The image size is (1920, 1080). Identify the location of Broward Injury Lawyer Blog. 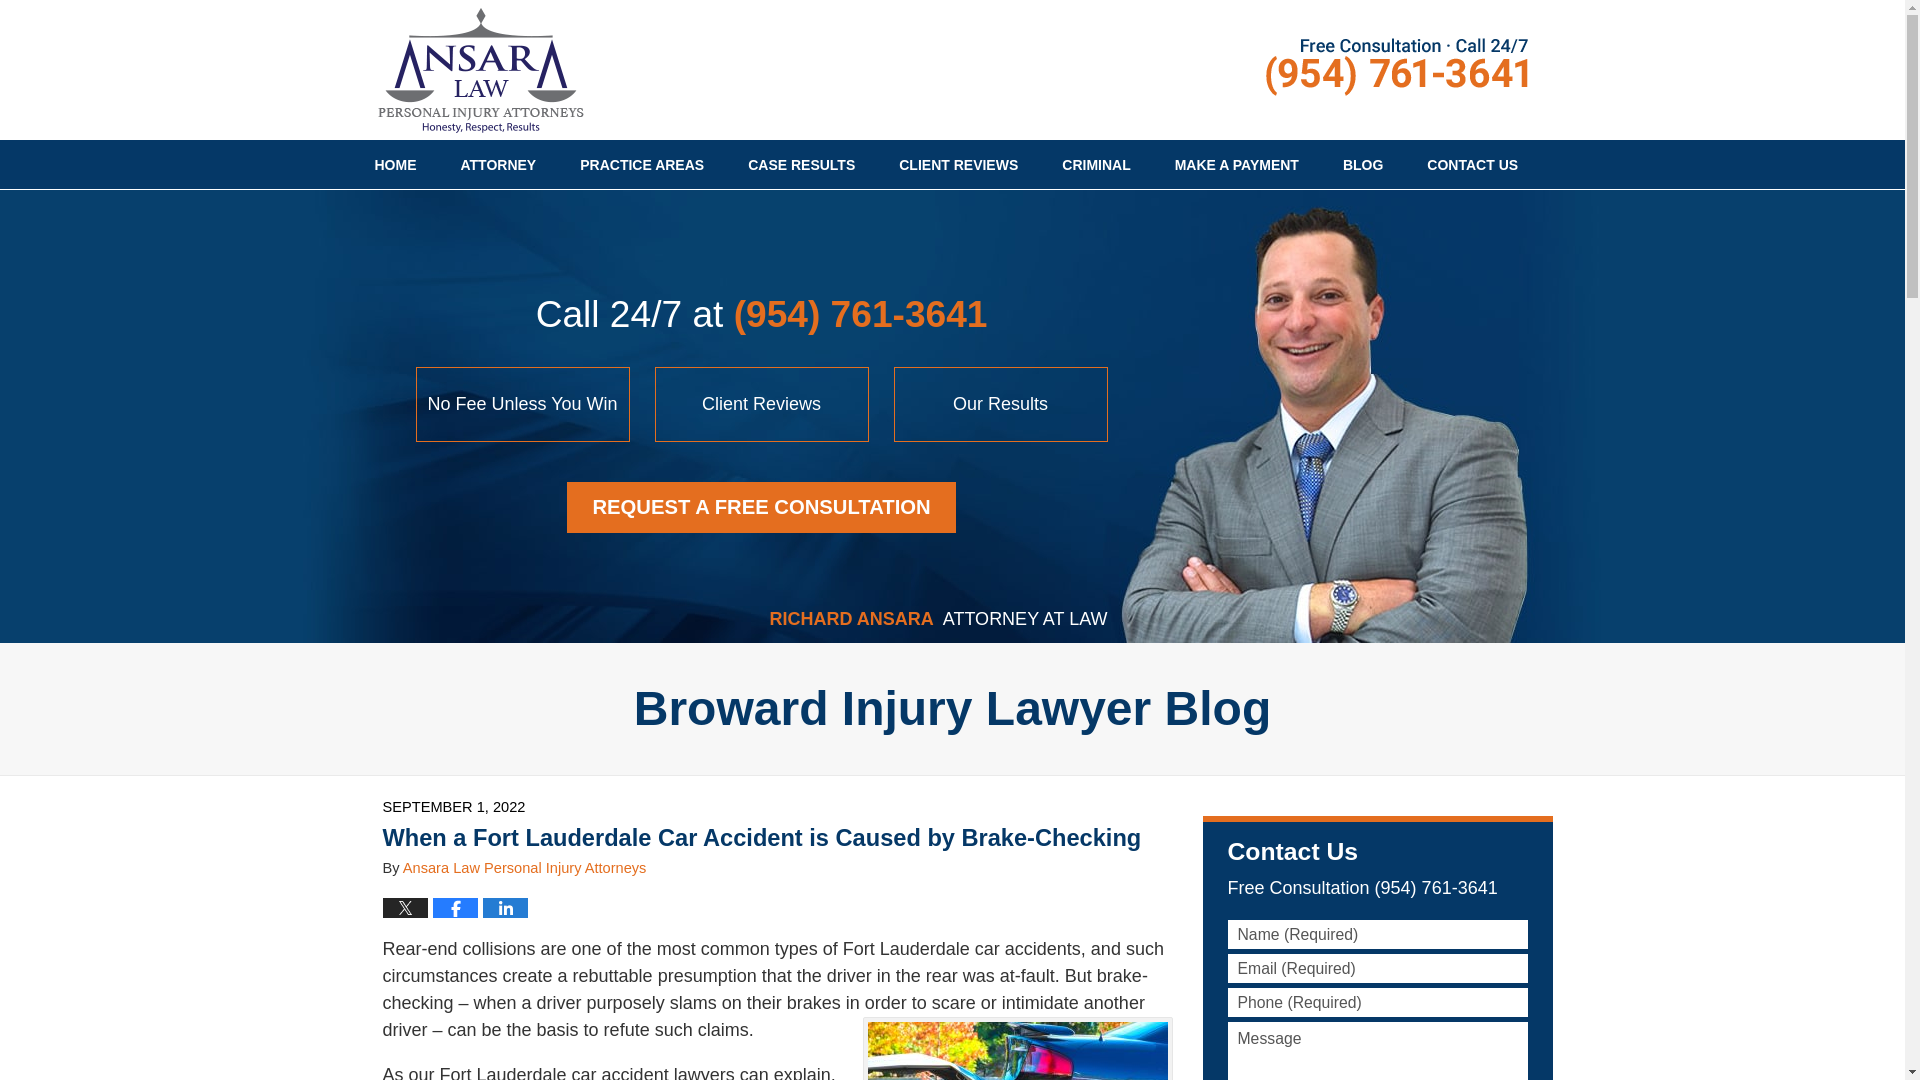
(952, 708).